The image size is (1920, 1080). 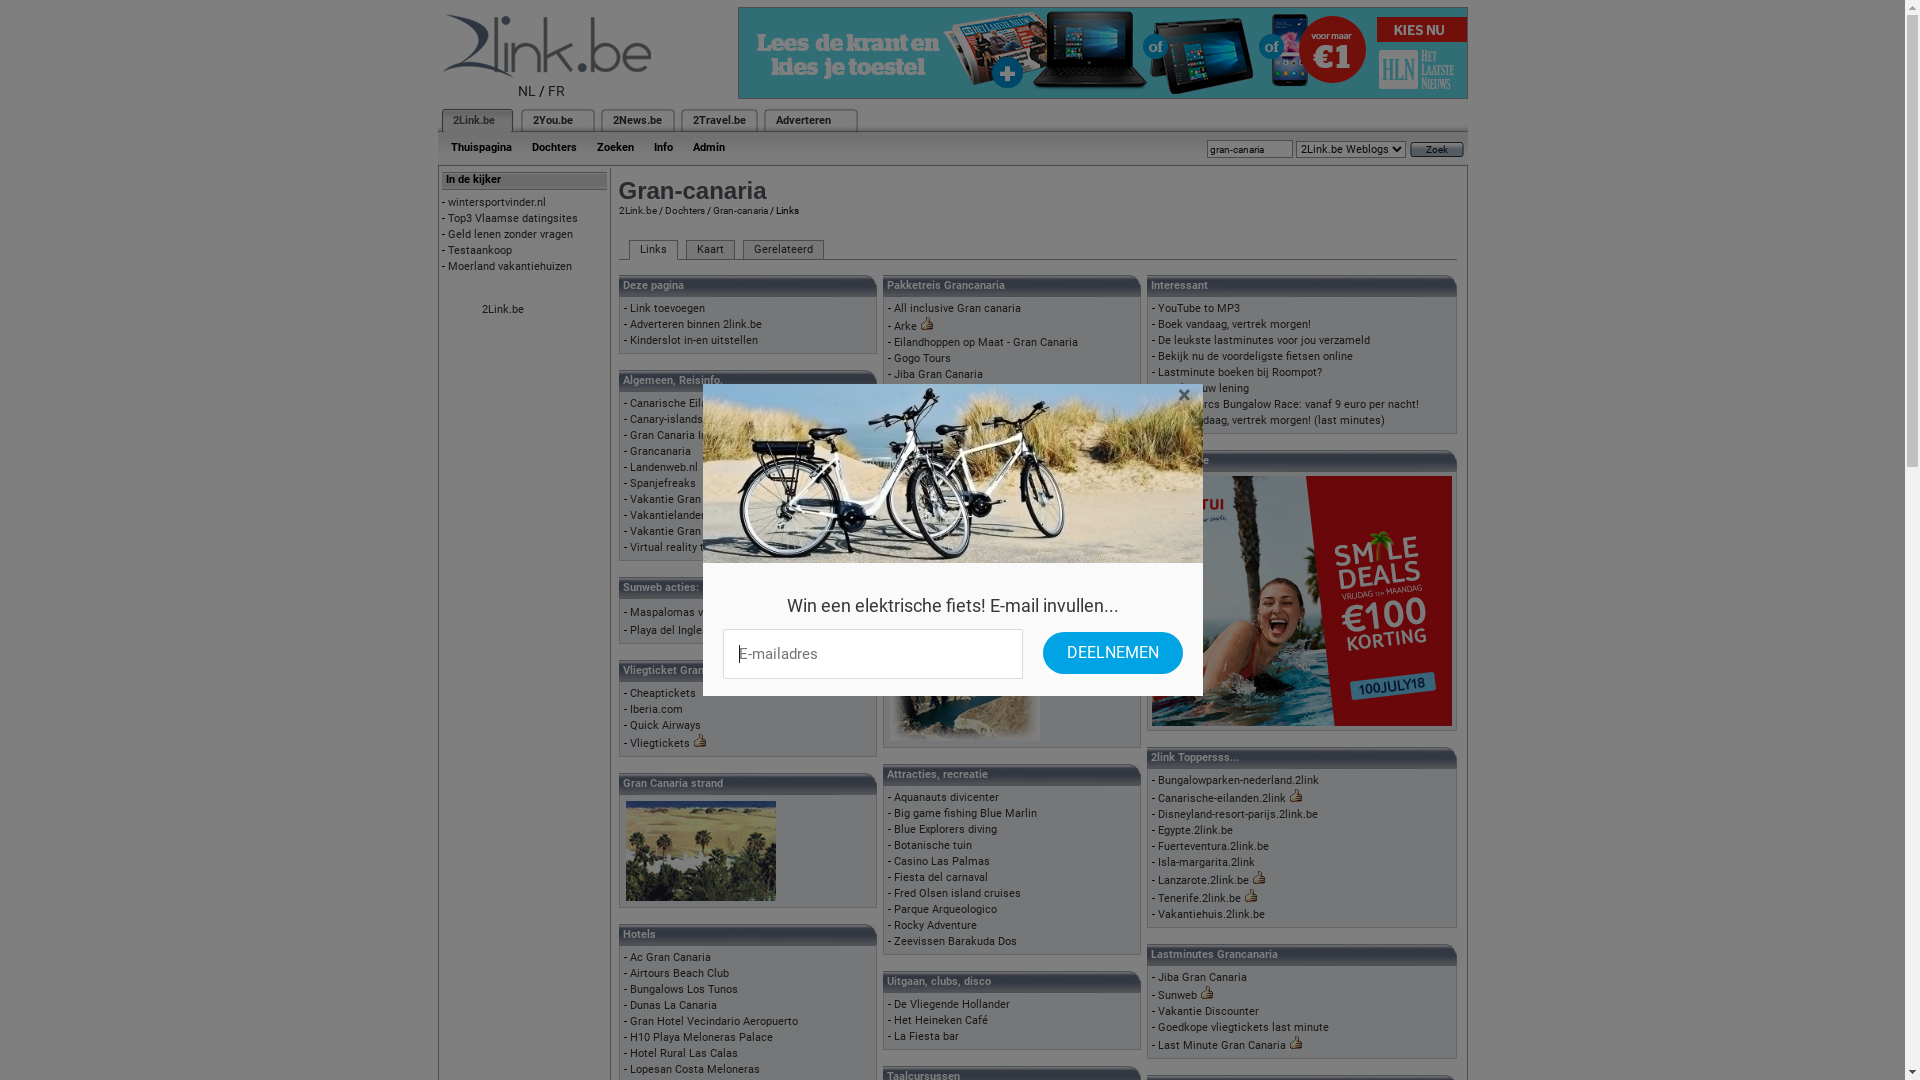 I want to click on Dochters, so click(x=684, y=210).